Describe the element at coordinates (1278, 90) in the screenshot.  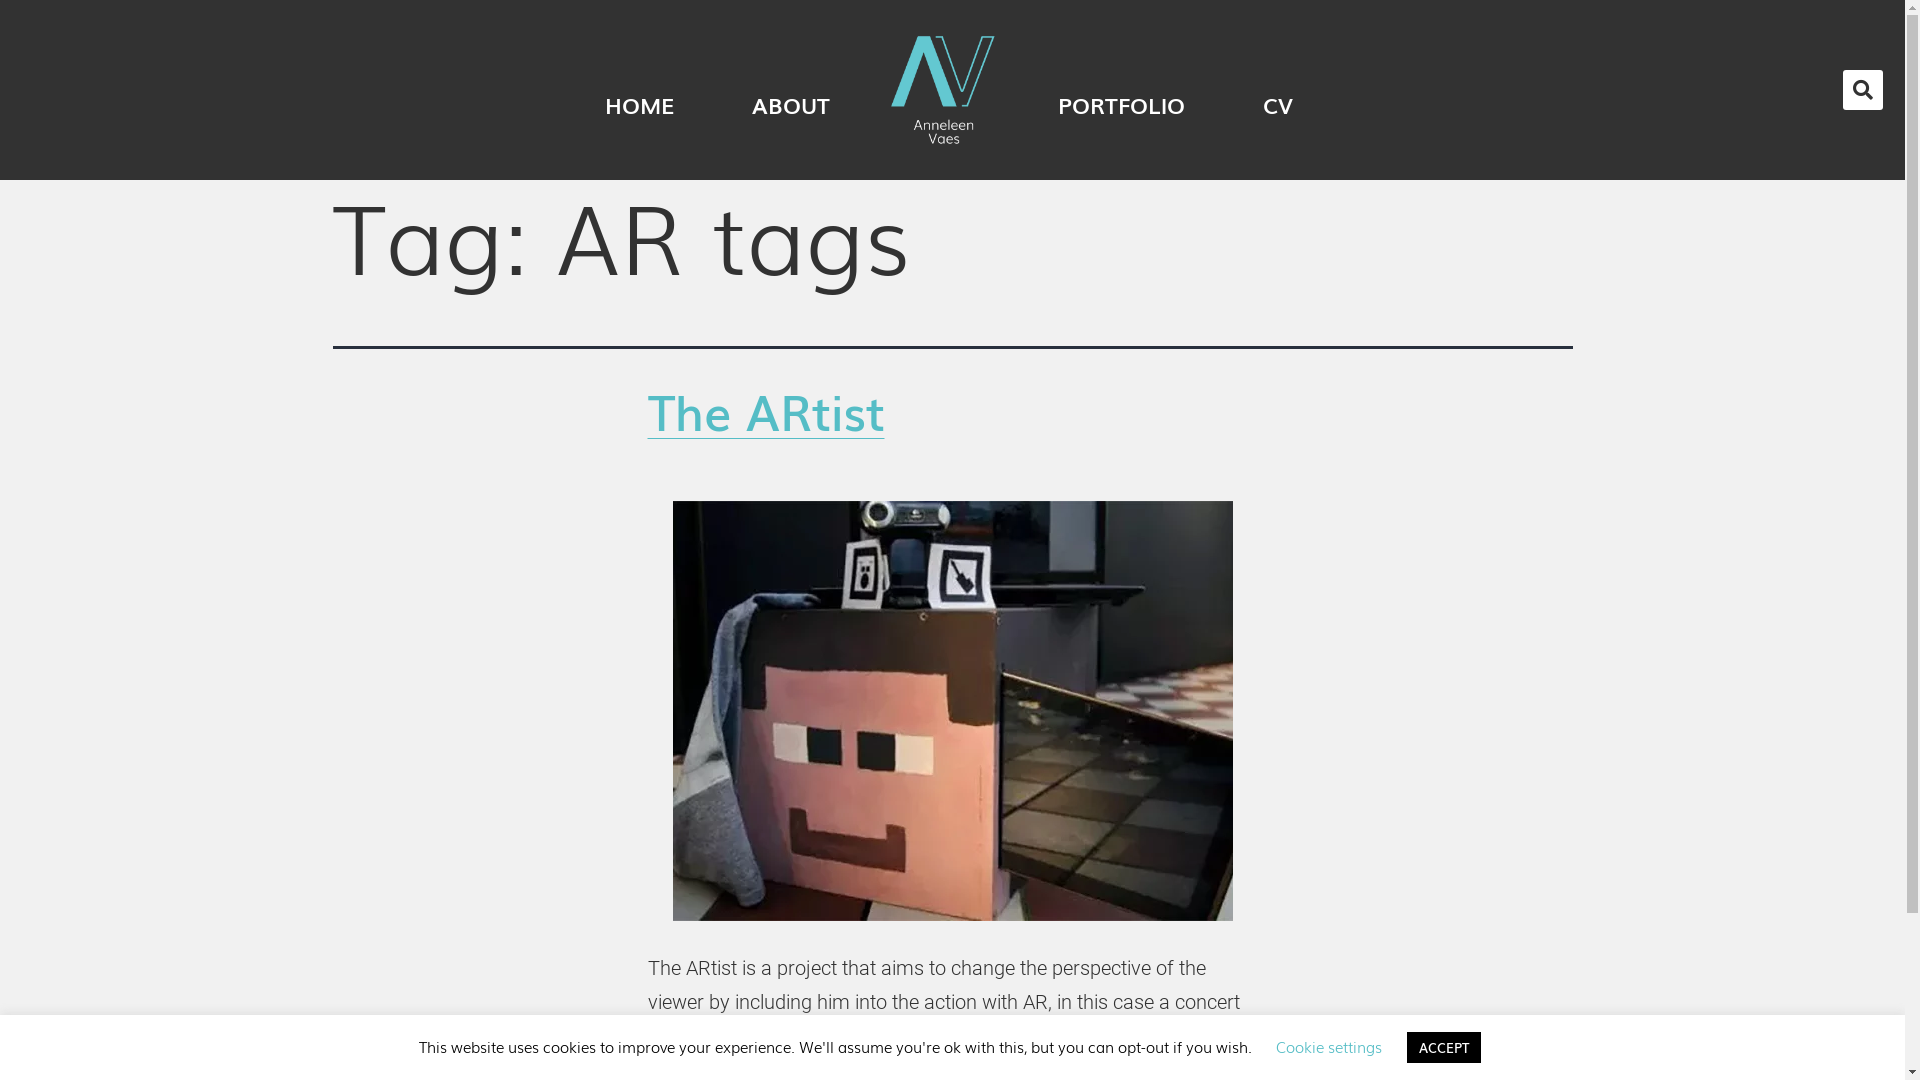
I see `CV` at that location.